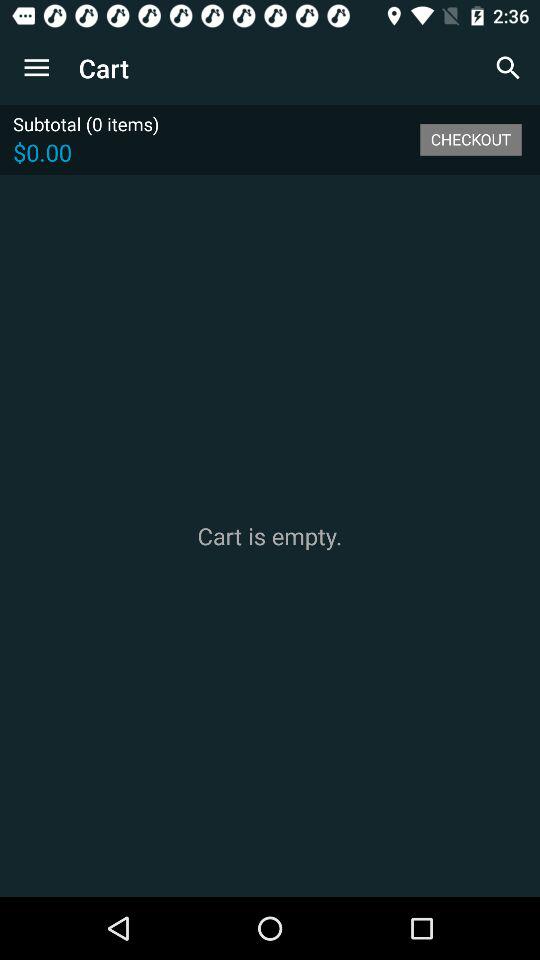 This screenshot has height=960, width=540. What do you see at coordinates (470, 139) in the screenshot?
I see `select the item to the right of the subtotal (0 items)` at bounding box center [470, 139].